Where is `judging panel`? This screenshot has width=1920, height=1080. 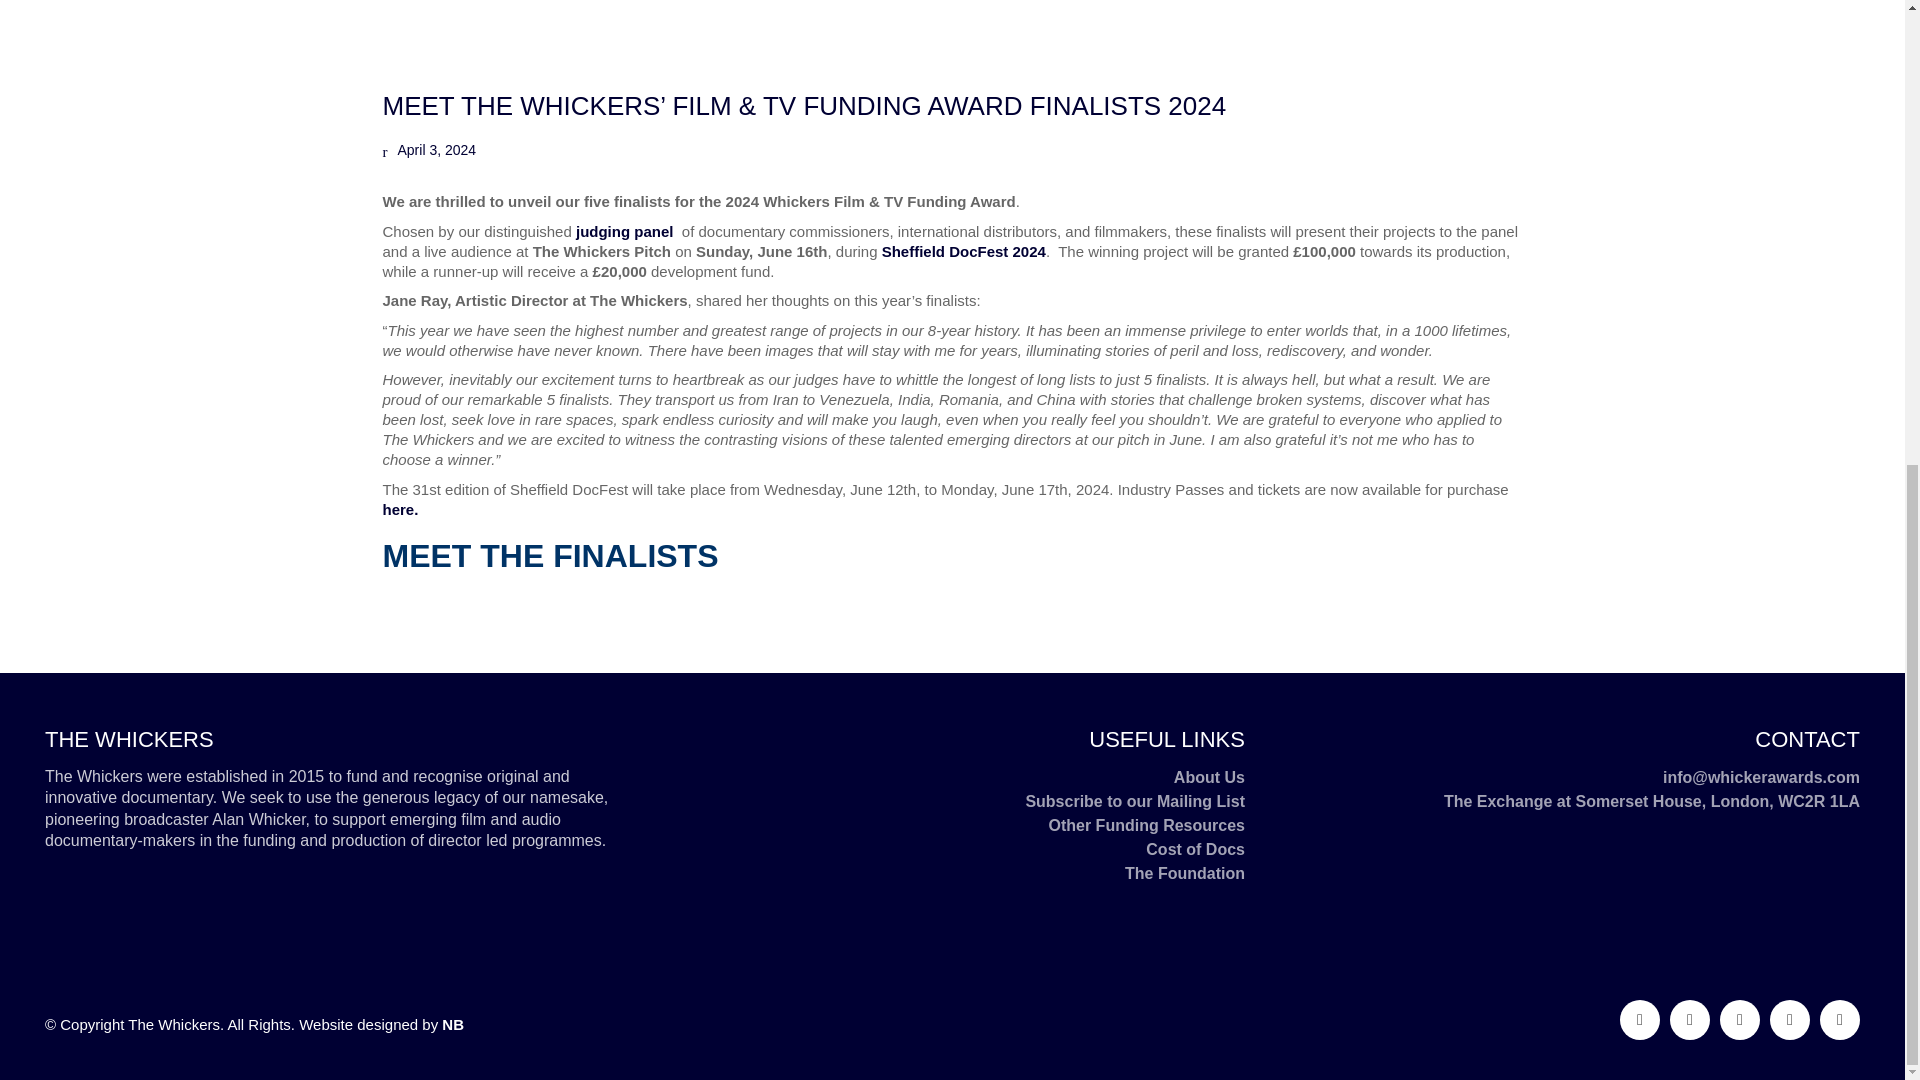
judging panel is located at coordinates (624, 230).